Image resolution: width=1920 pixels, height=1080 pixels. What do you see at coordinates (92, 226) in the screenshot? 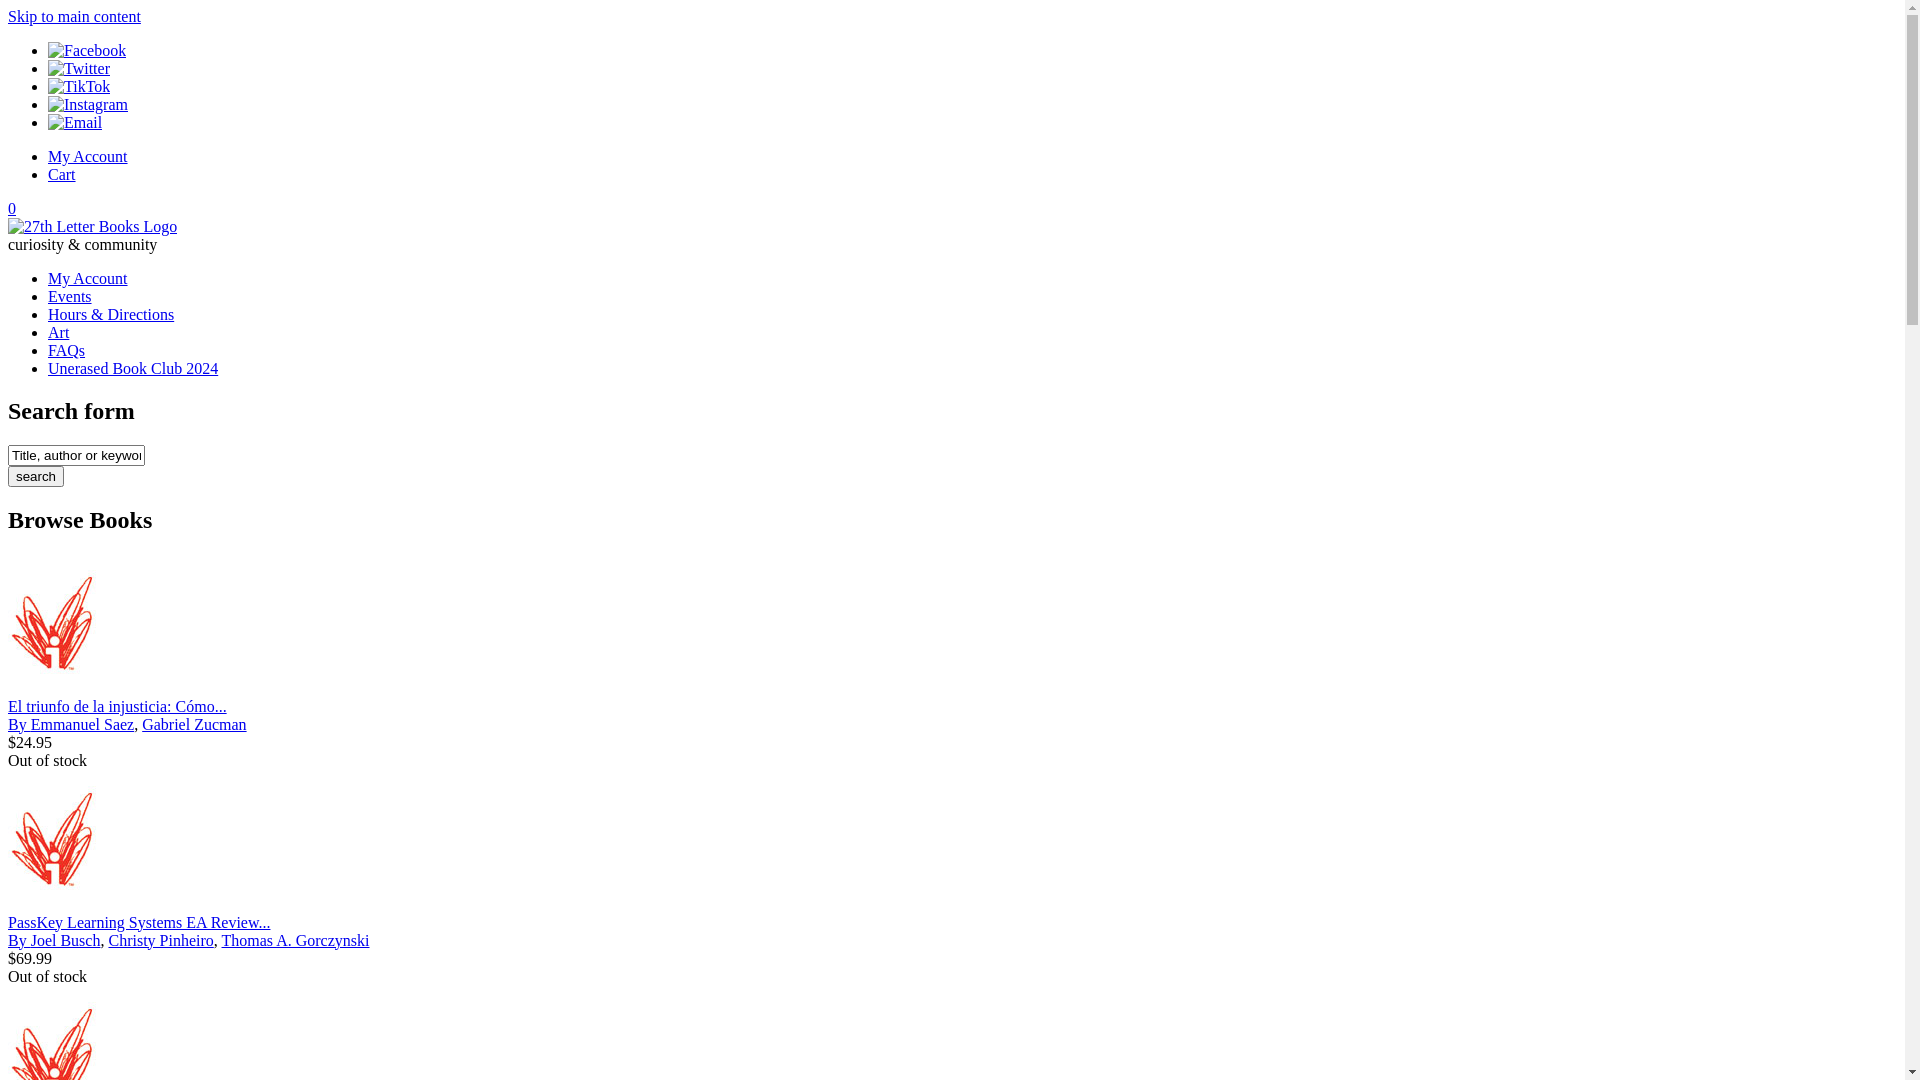
I see `Home` at bounding box center [92, 226].